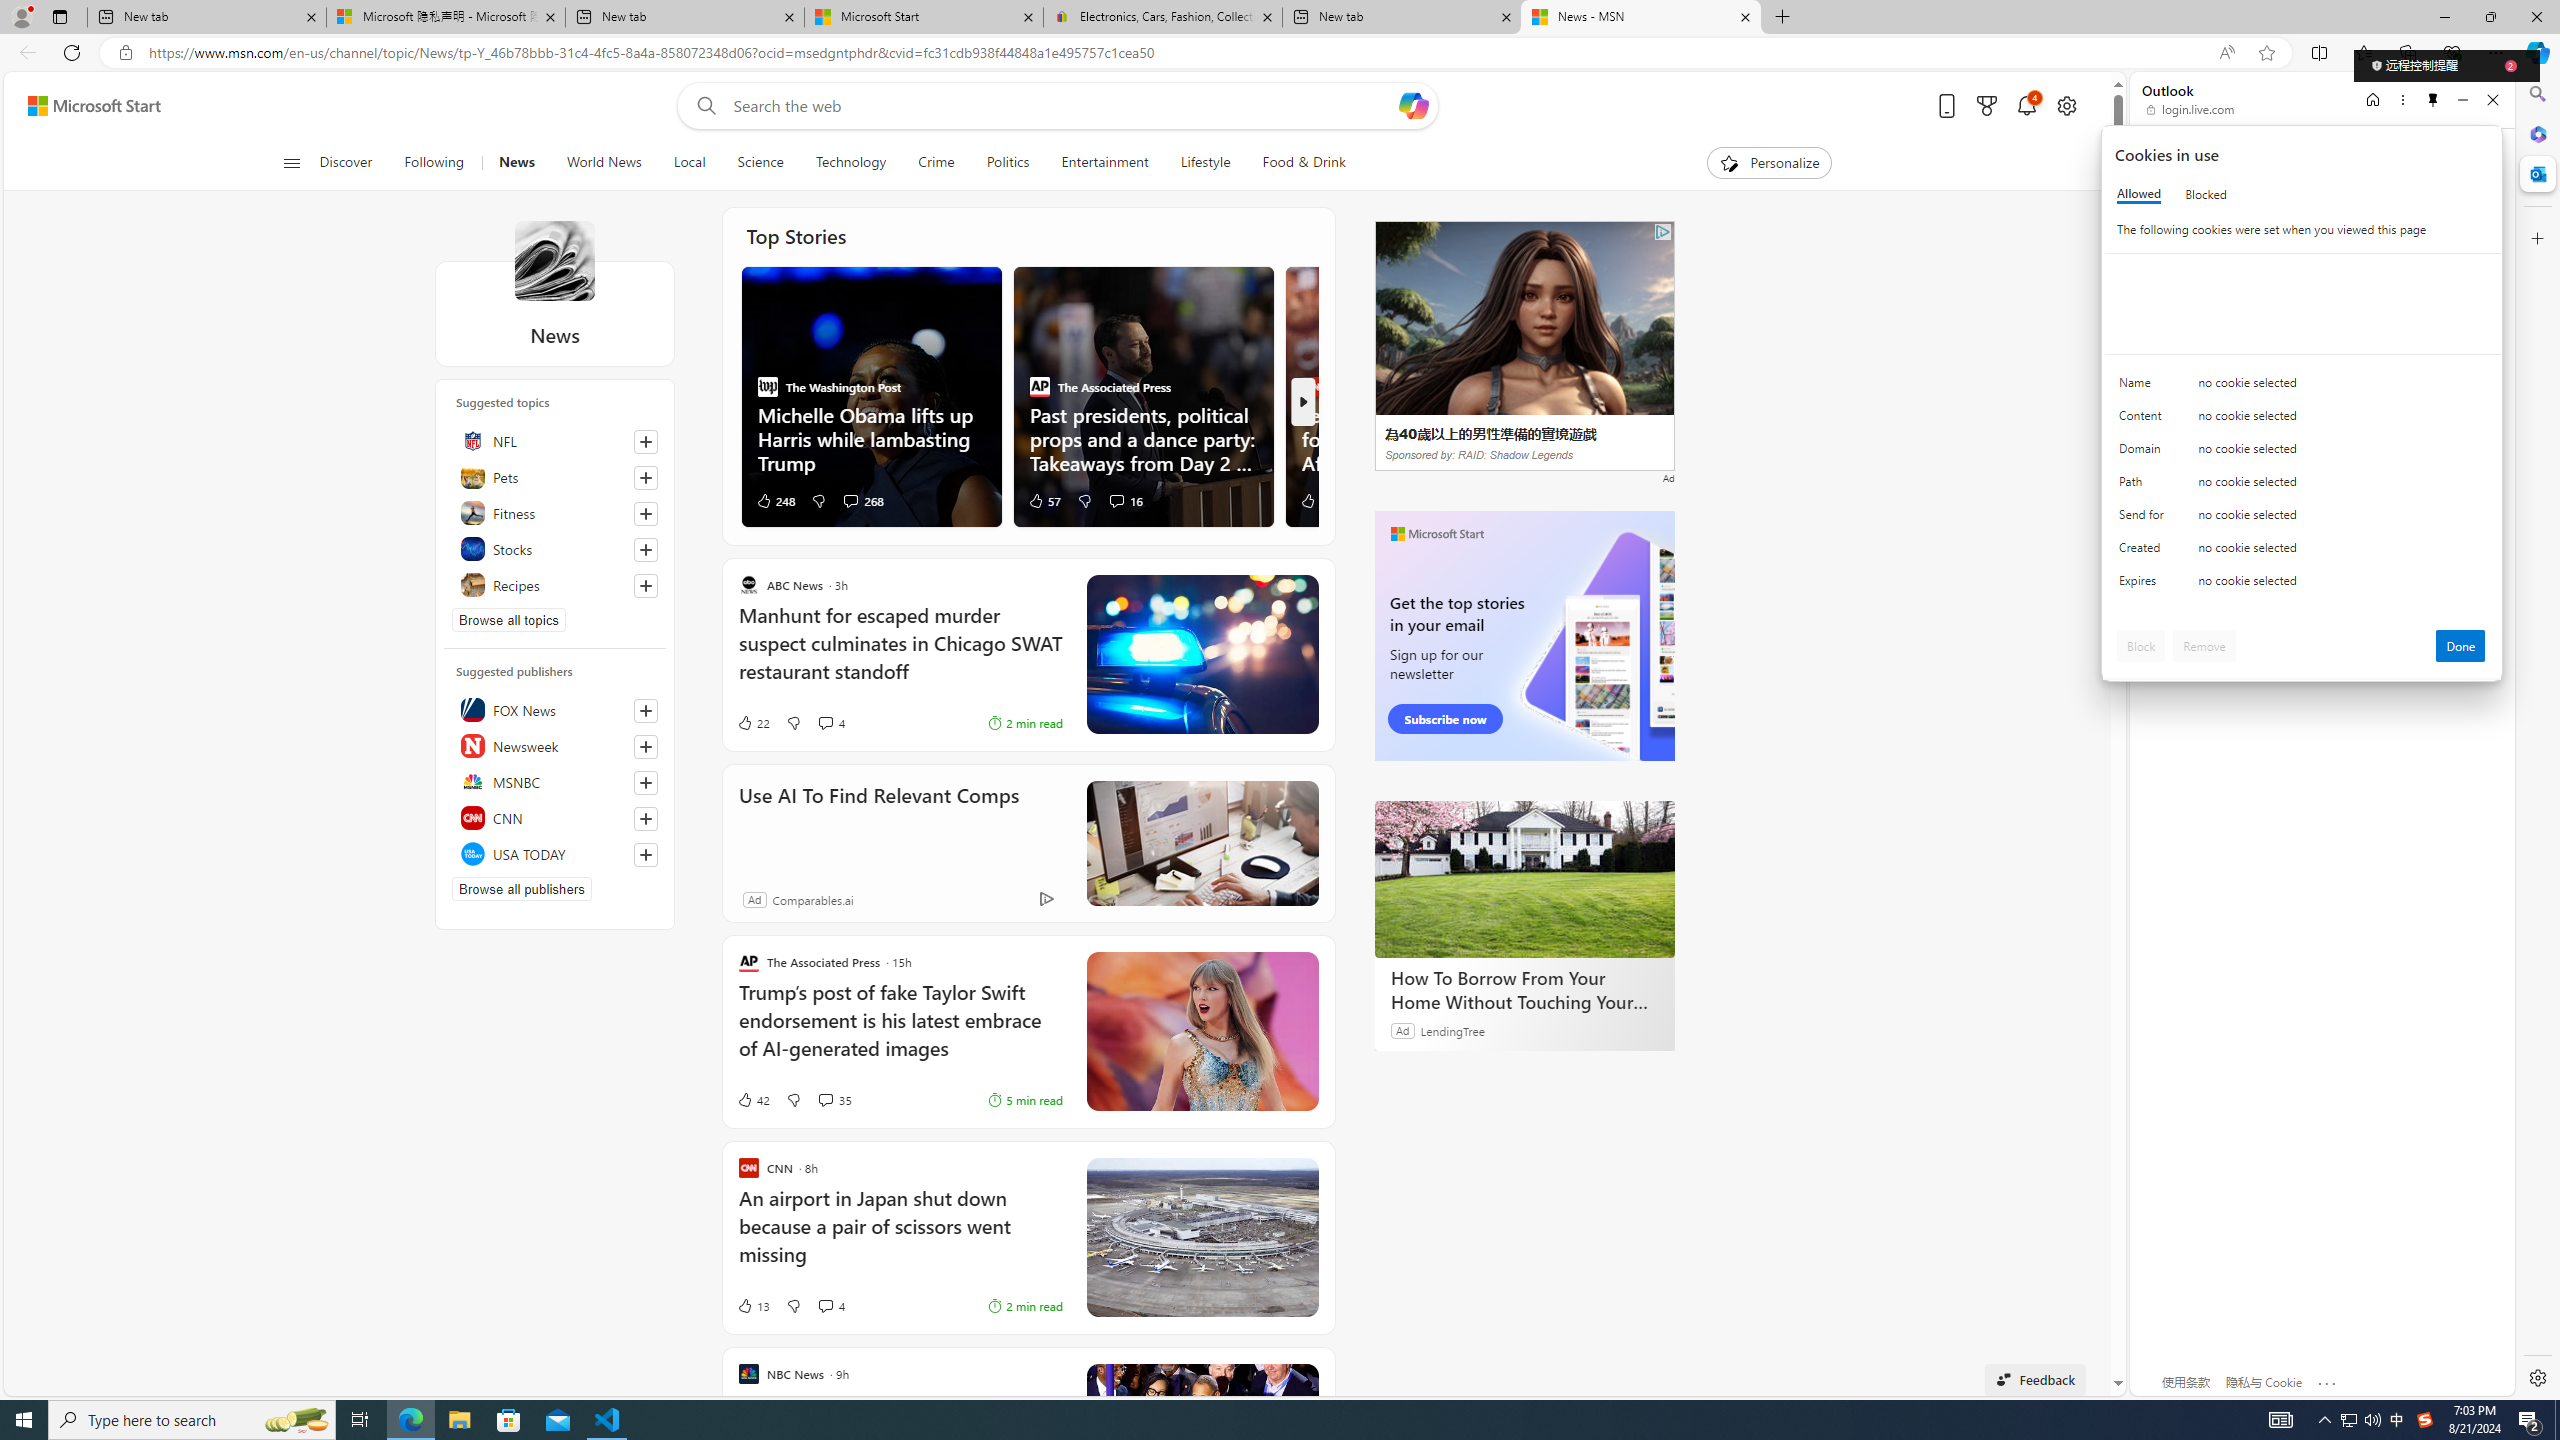  I want to click on 171 Like, so click(1318, 500).